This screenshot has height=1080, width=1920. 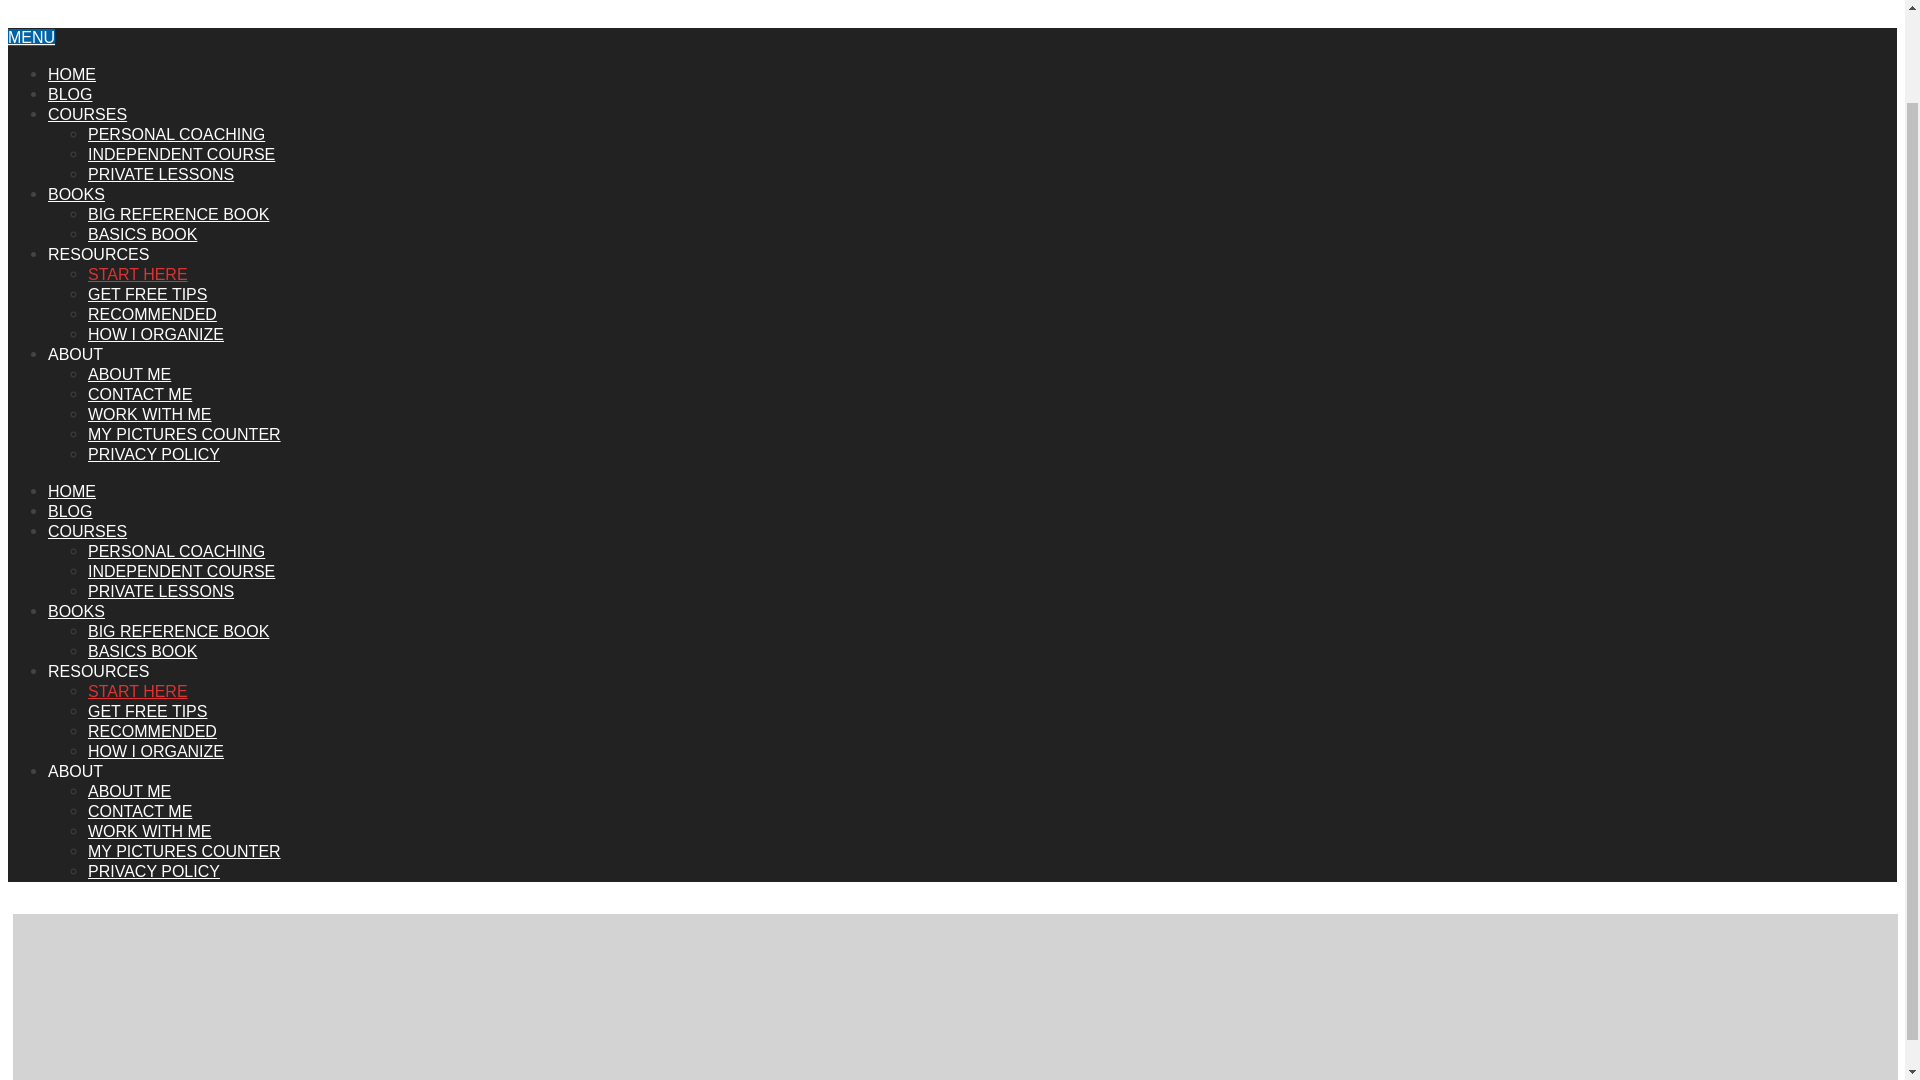 I want to click on START HERE, so click(x=138, y=690).